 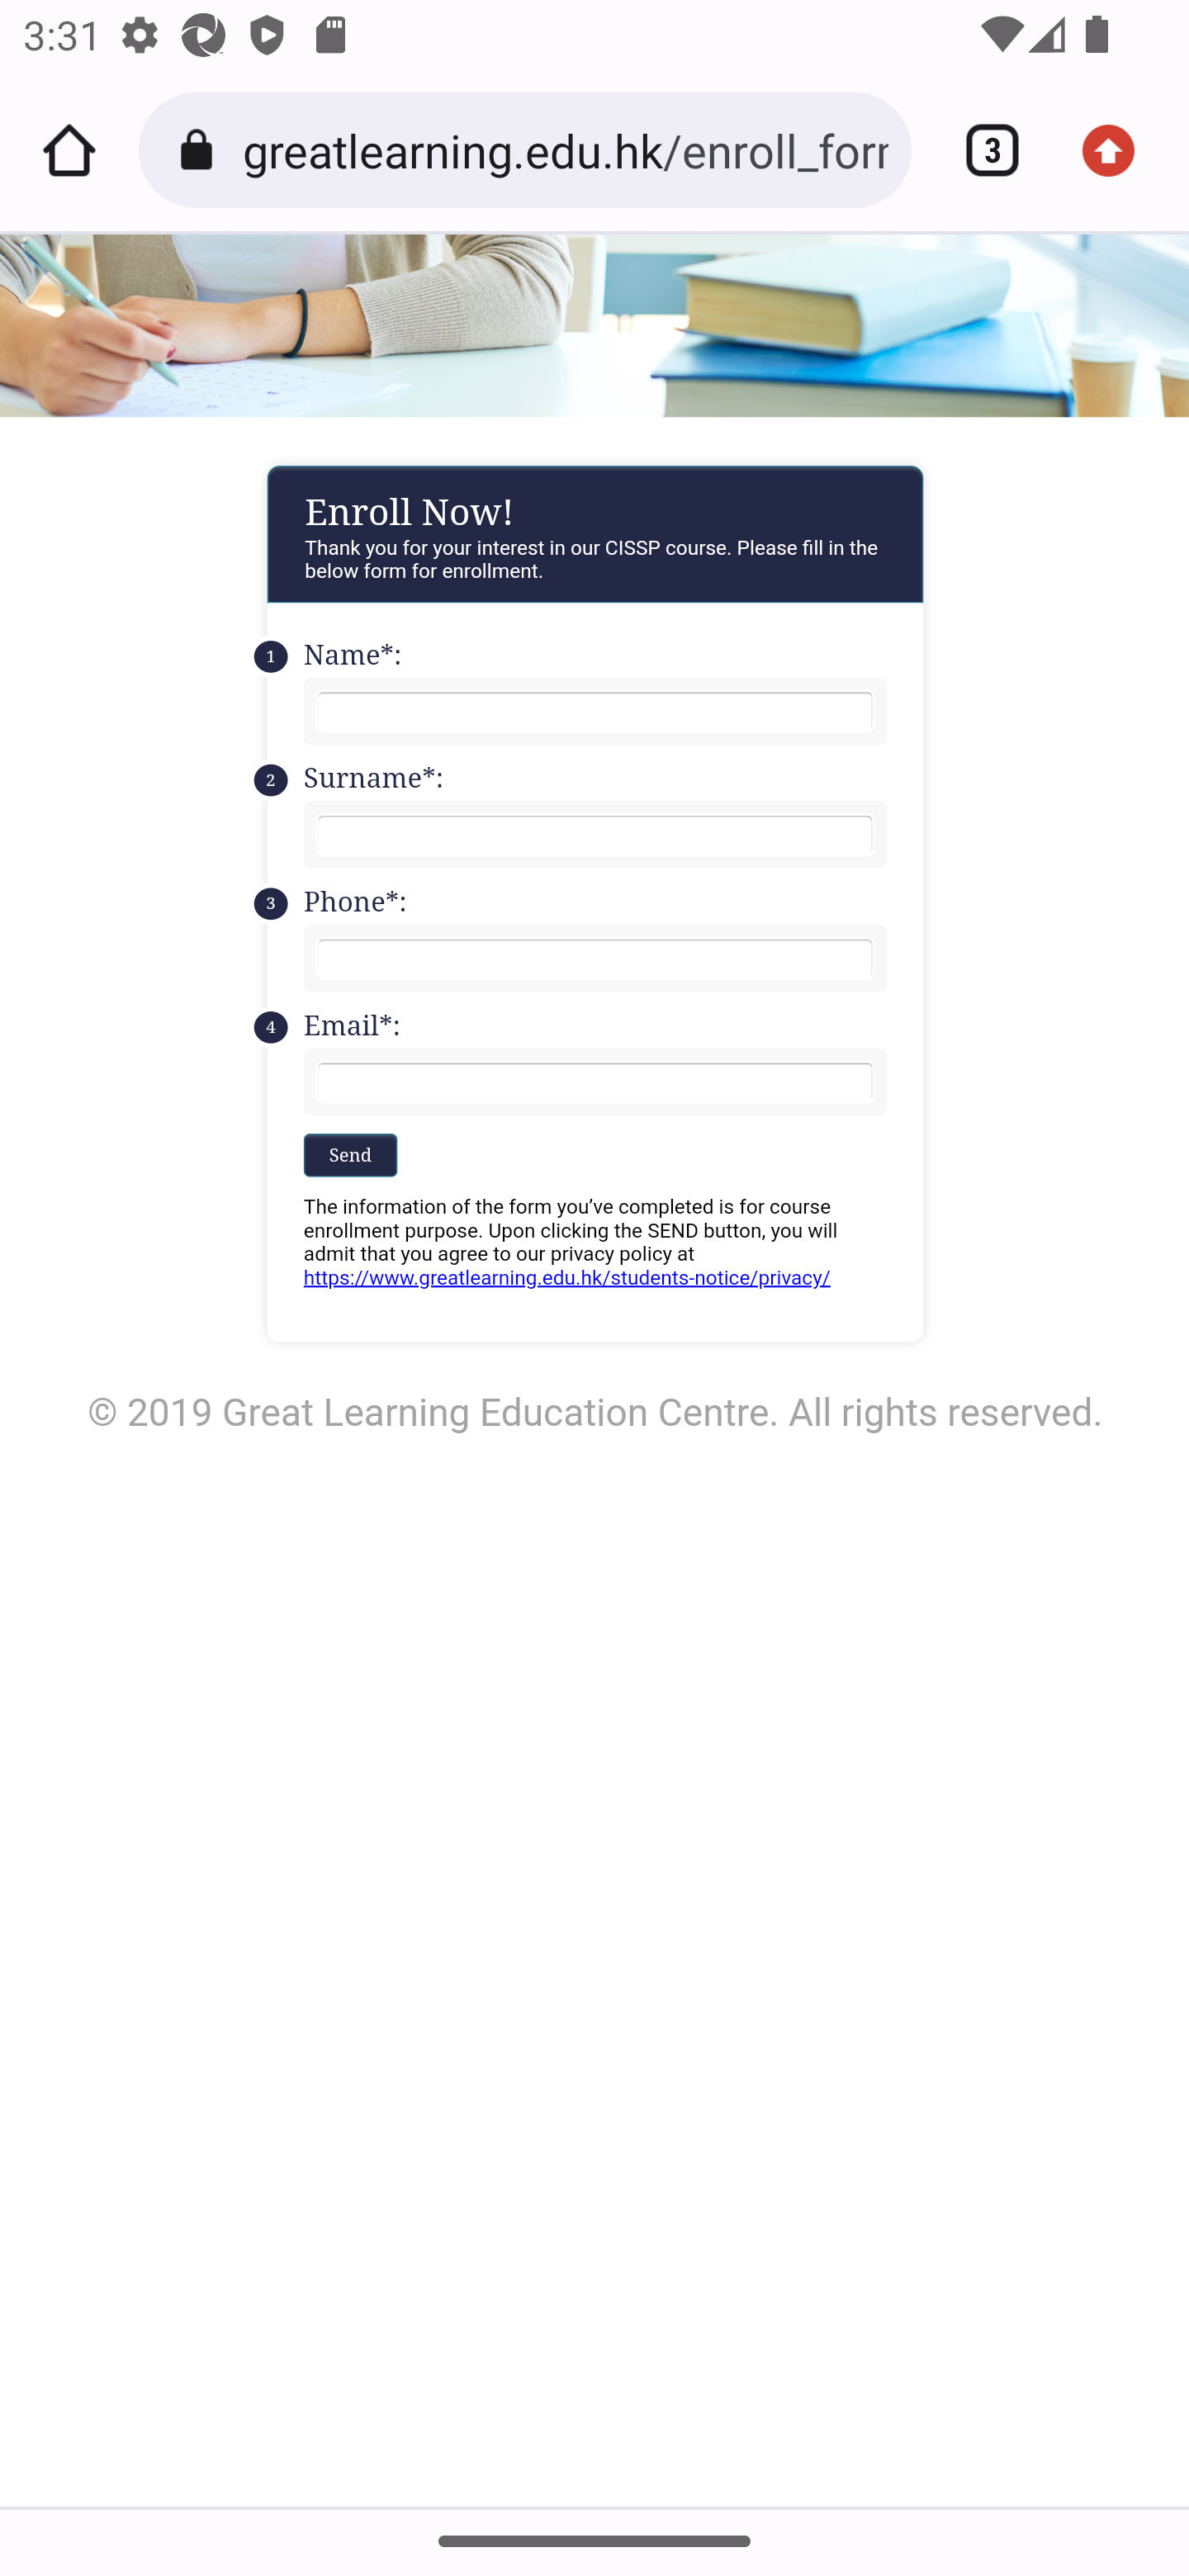 What do you see at coordinates (350, 1153) in the screenshot?
I see `Send` at bounding box center [350, 1153].